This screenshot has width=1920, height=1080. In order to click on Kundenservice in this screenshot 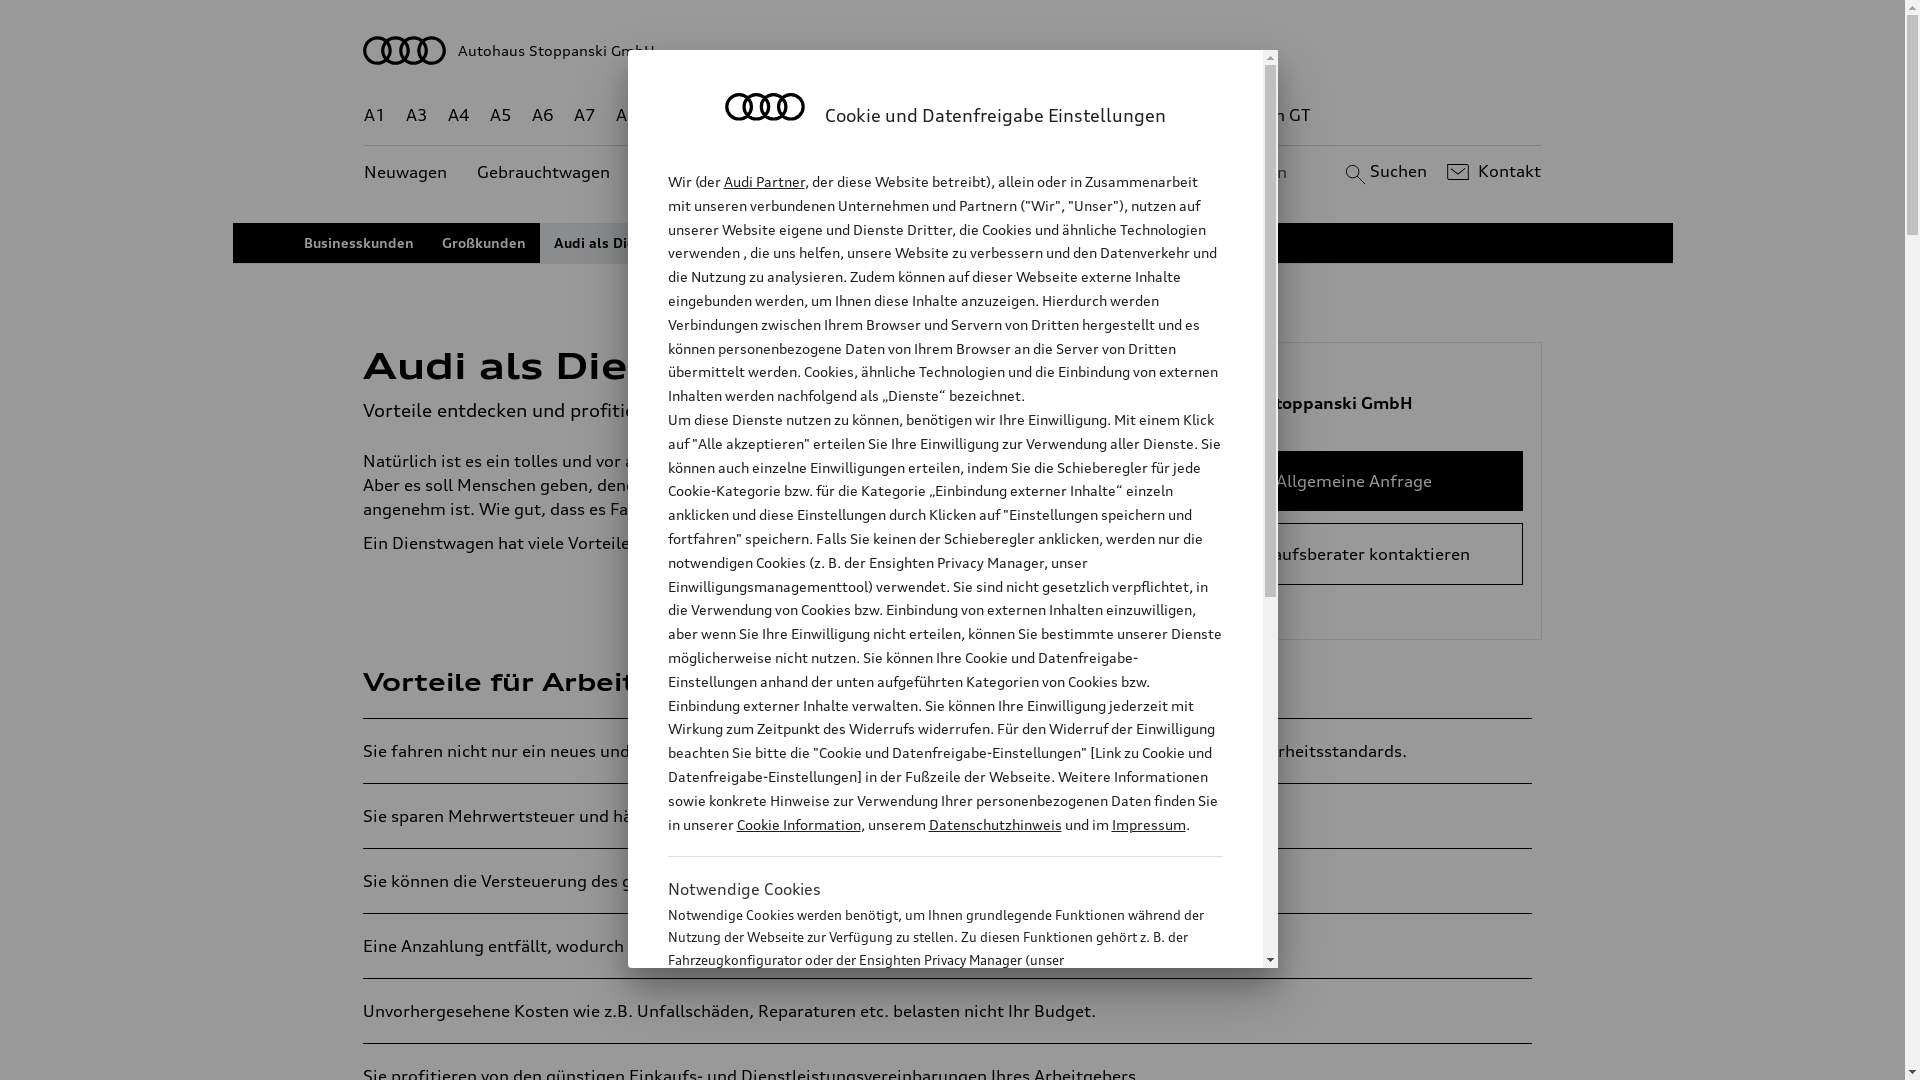, I will do `click(964, 172)`.